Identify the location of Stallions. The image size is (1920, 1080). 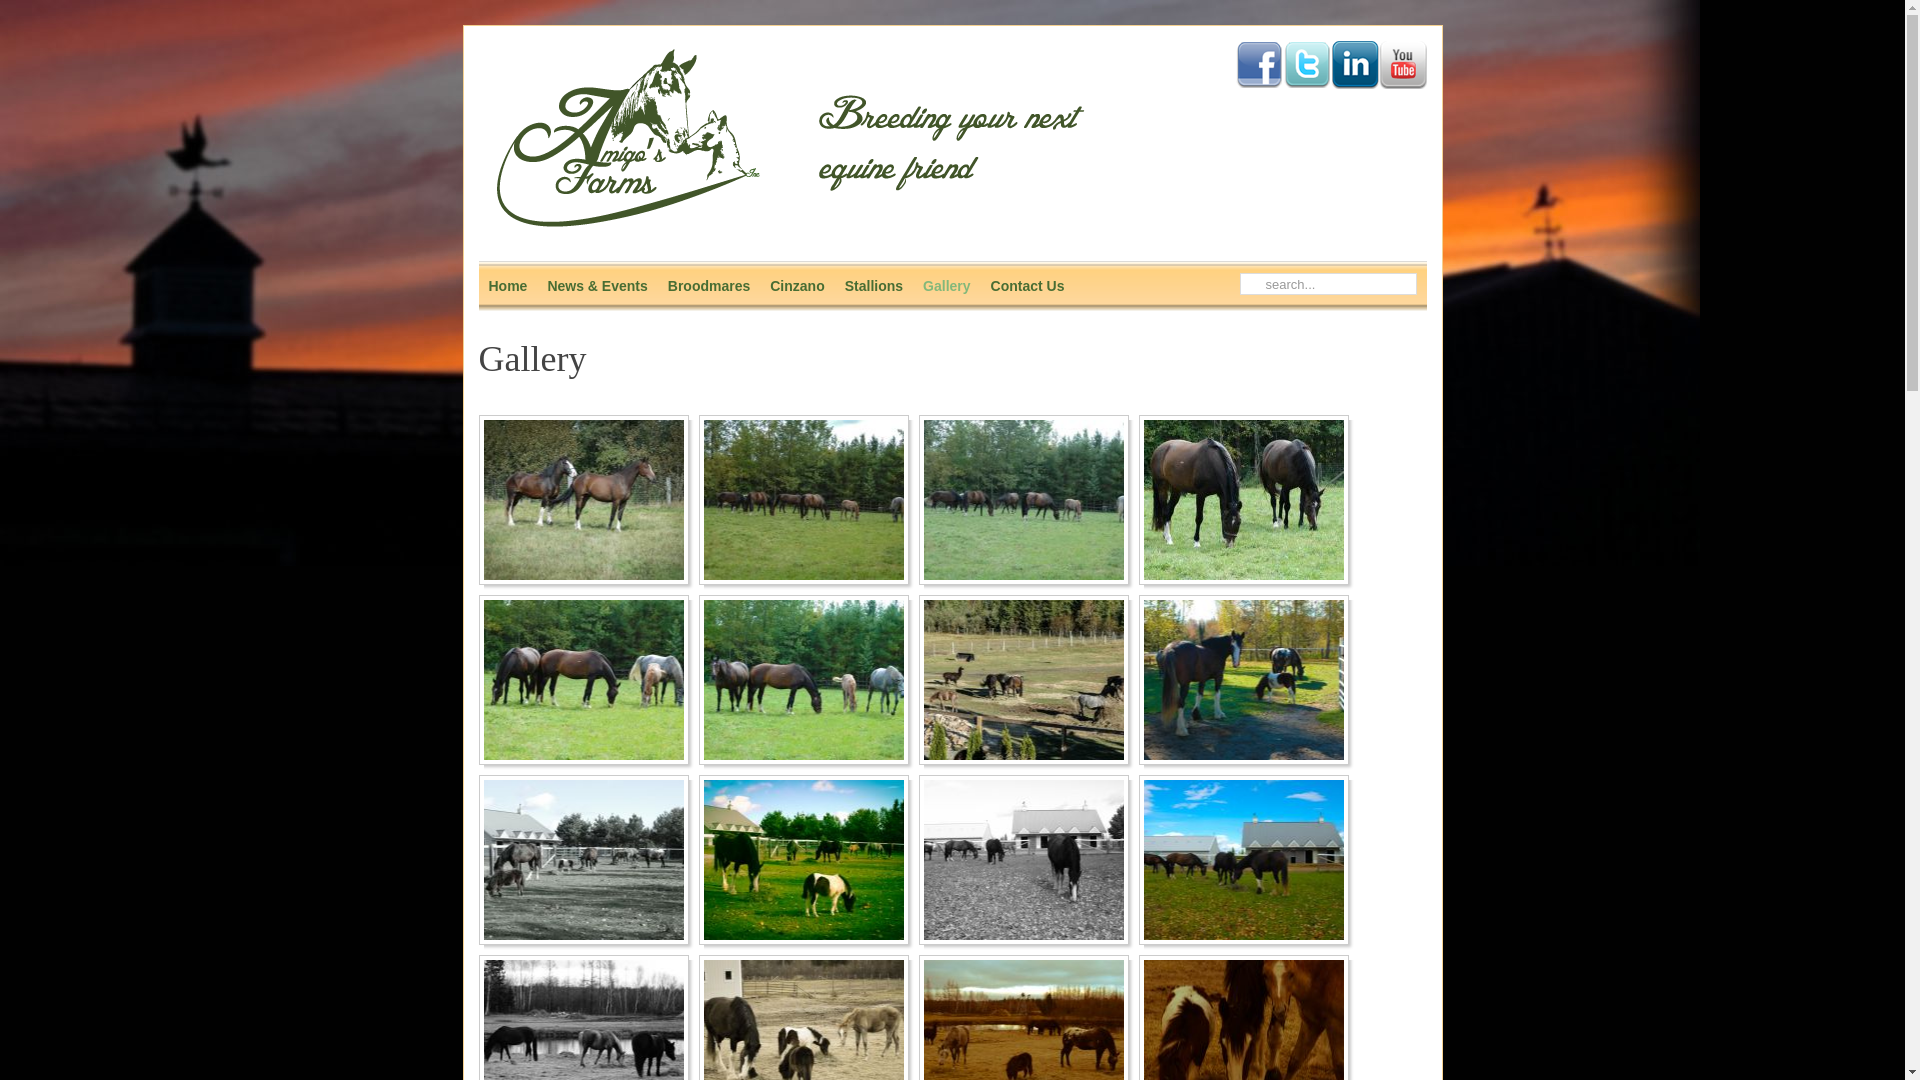
(874, 286).